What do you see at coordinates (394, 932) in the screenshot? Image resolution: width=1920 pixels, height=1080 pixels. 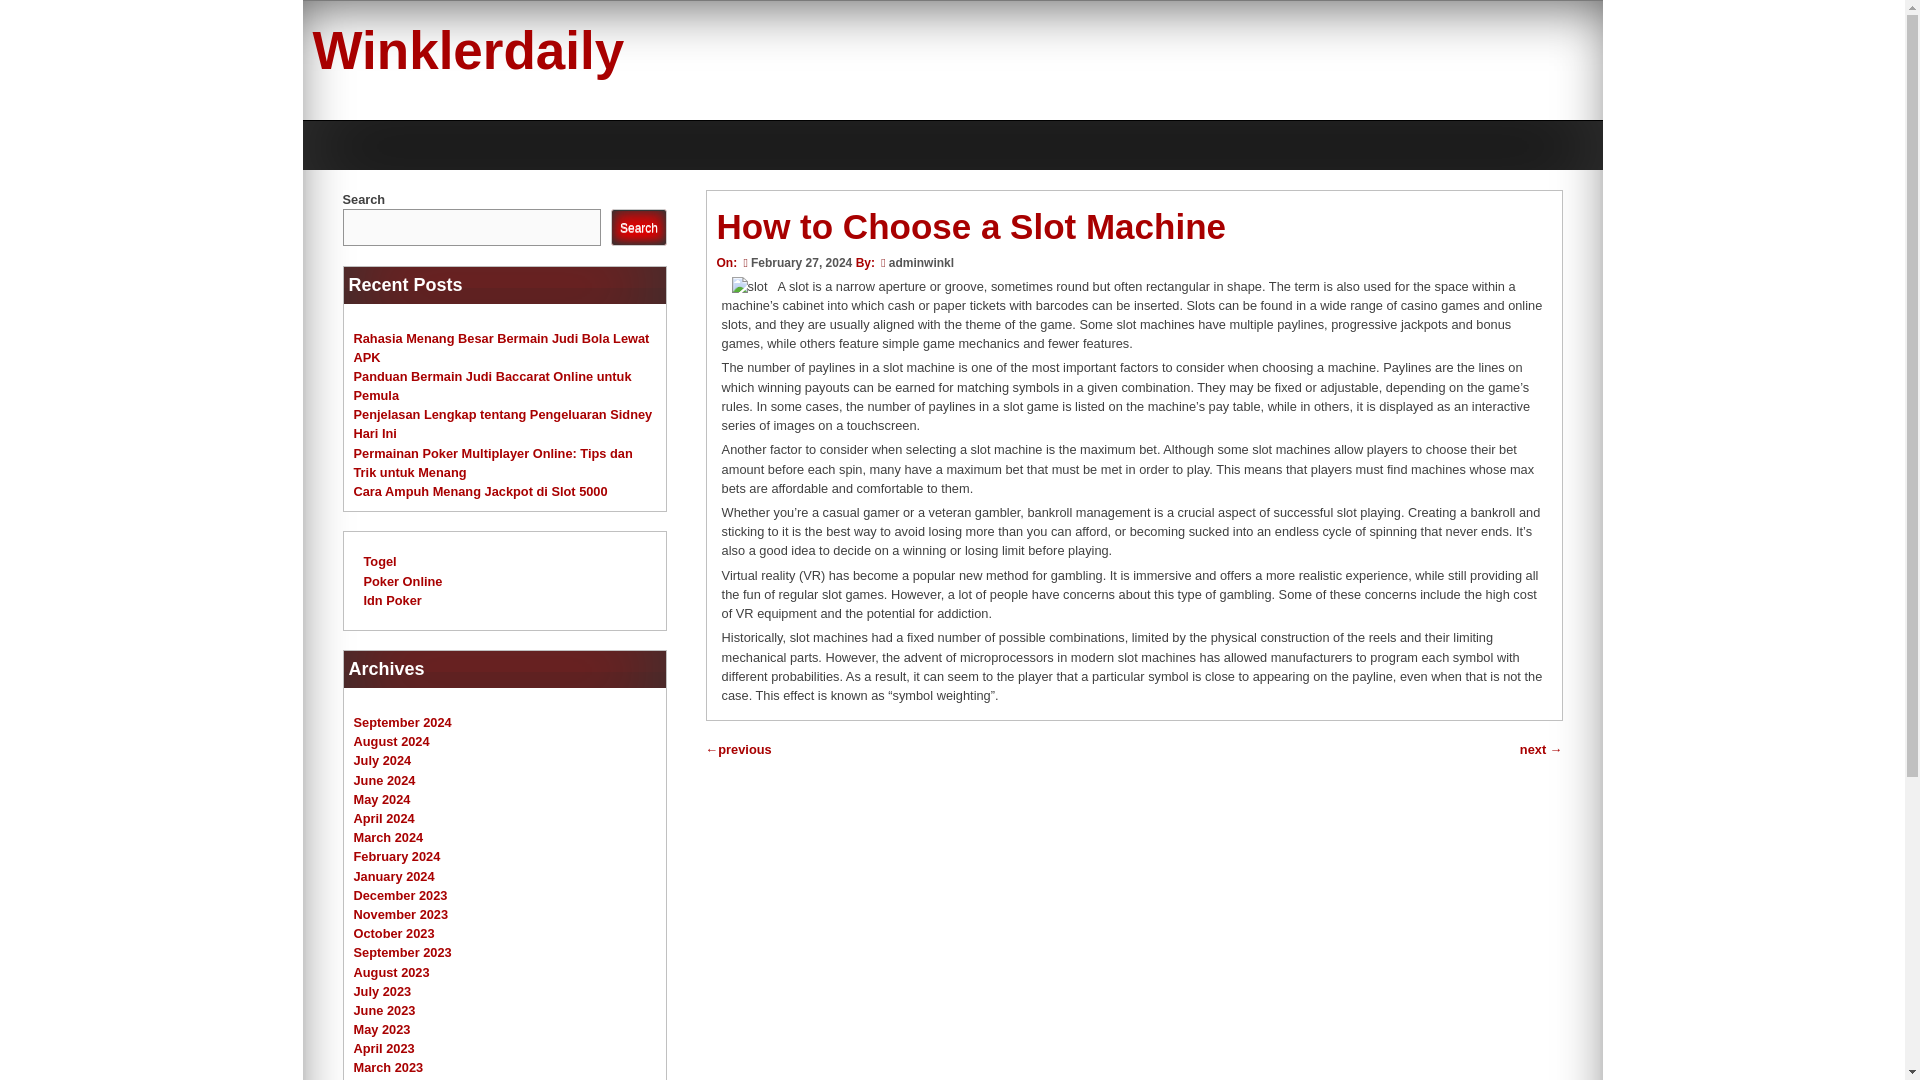 I see `October 2023` at bounding box center [394, 932].